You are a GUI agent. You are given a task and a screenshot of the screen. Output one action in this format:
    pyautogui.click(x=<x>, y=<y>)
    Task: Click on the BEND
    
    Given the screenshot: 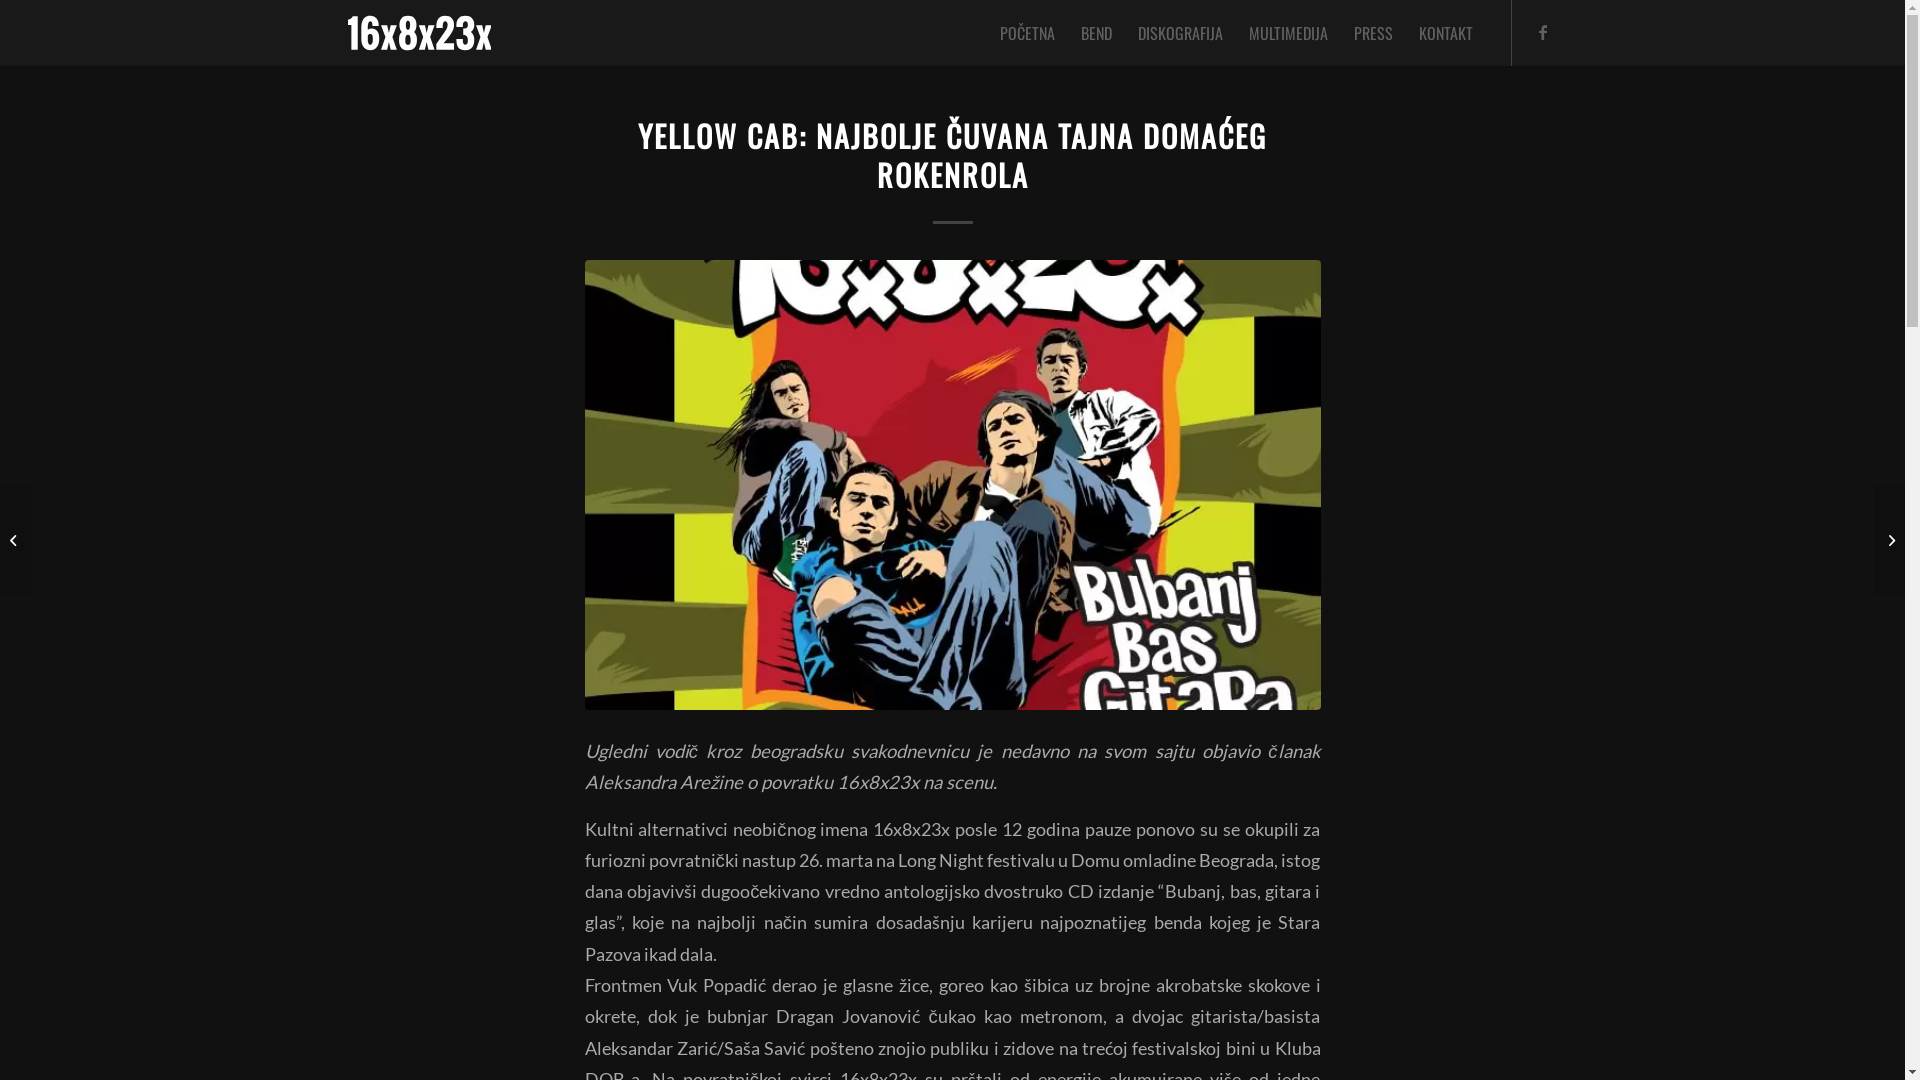 What is the action you would take?
    pyautogui.click(x=1096, y=33)
    